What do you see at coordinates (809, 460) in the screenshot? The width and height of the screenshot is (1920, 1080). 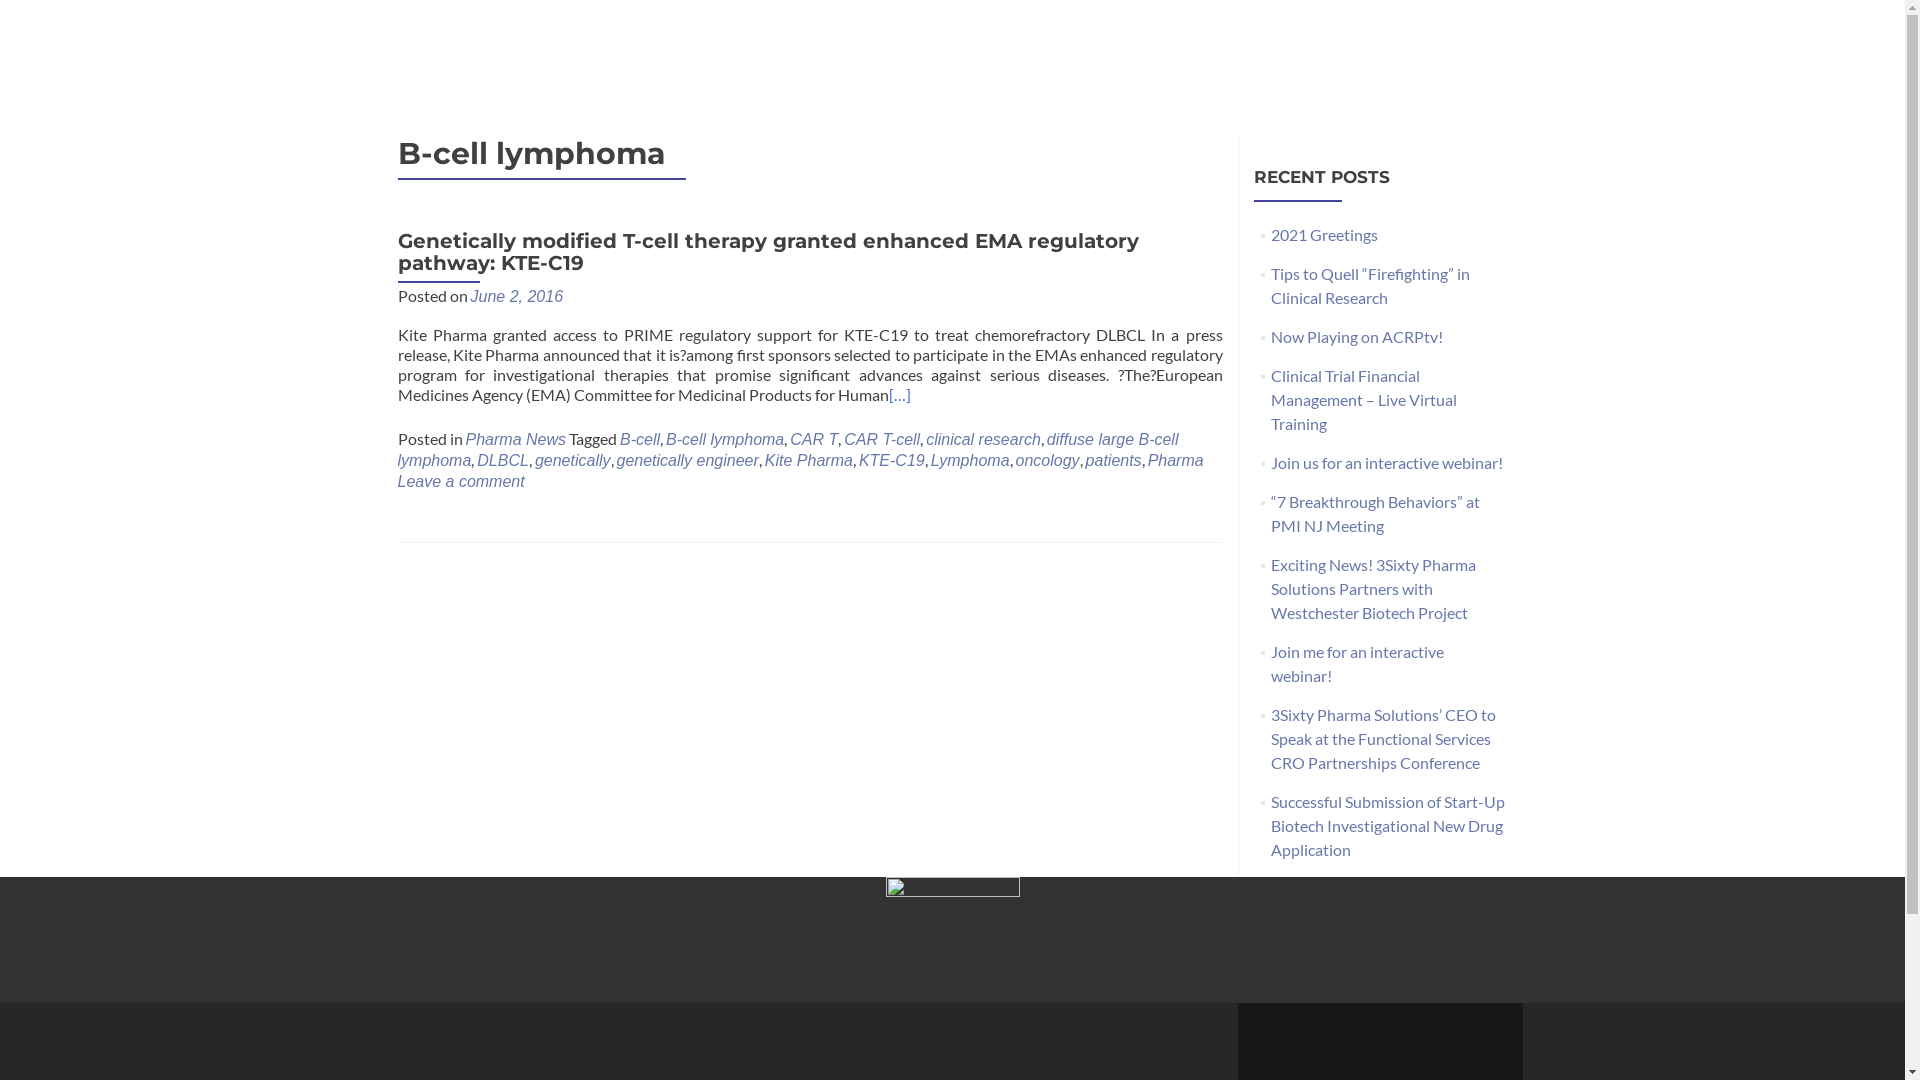 I see `Kite Pharma` at bounding box center [809, 460].